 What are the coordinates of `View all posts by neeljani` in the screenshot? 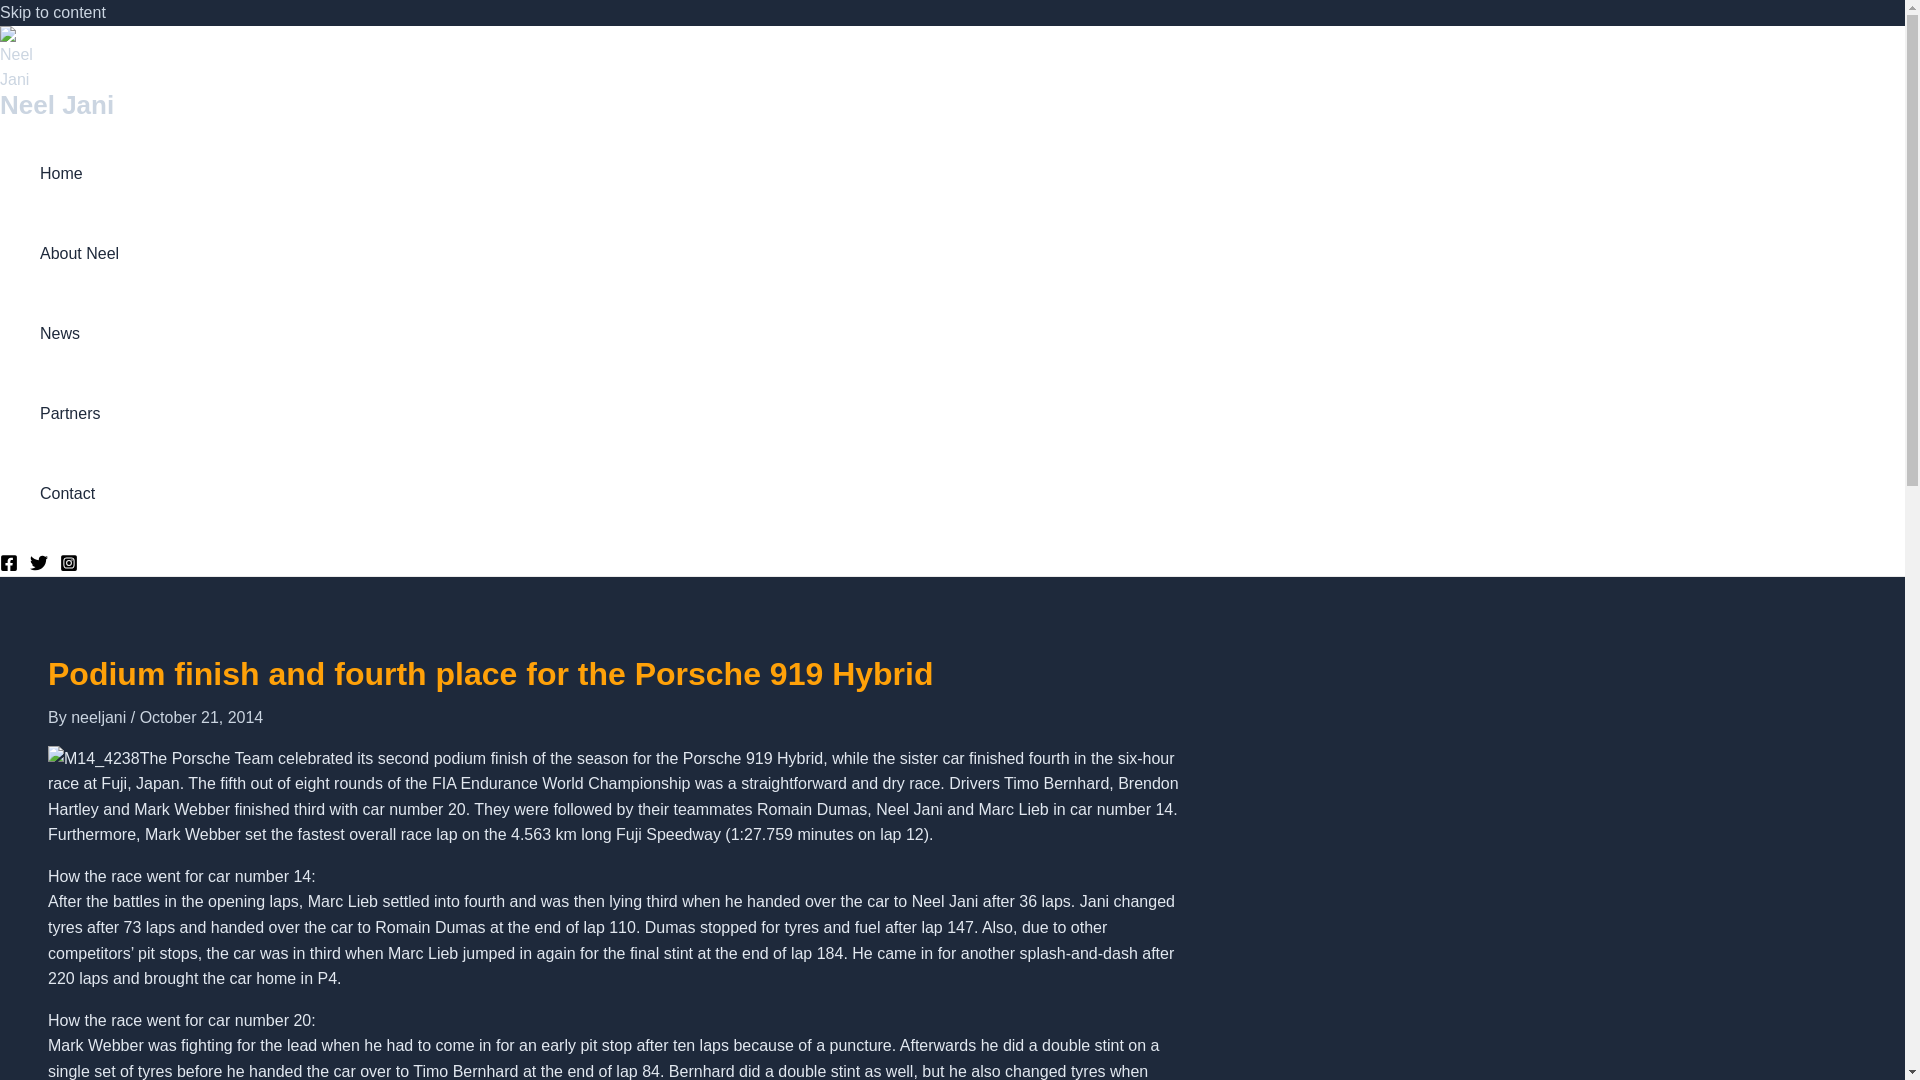 It's located at (100, 716).